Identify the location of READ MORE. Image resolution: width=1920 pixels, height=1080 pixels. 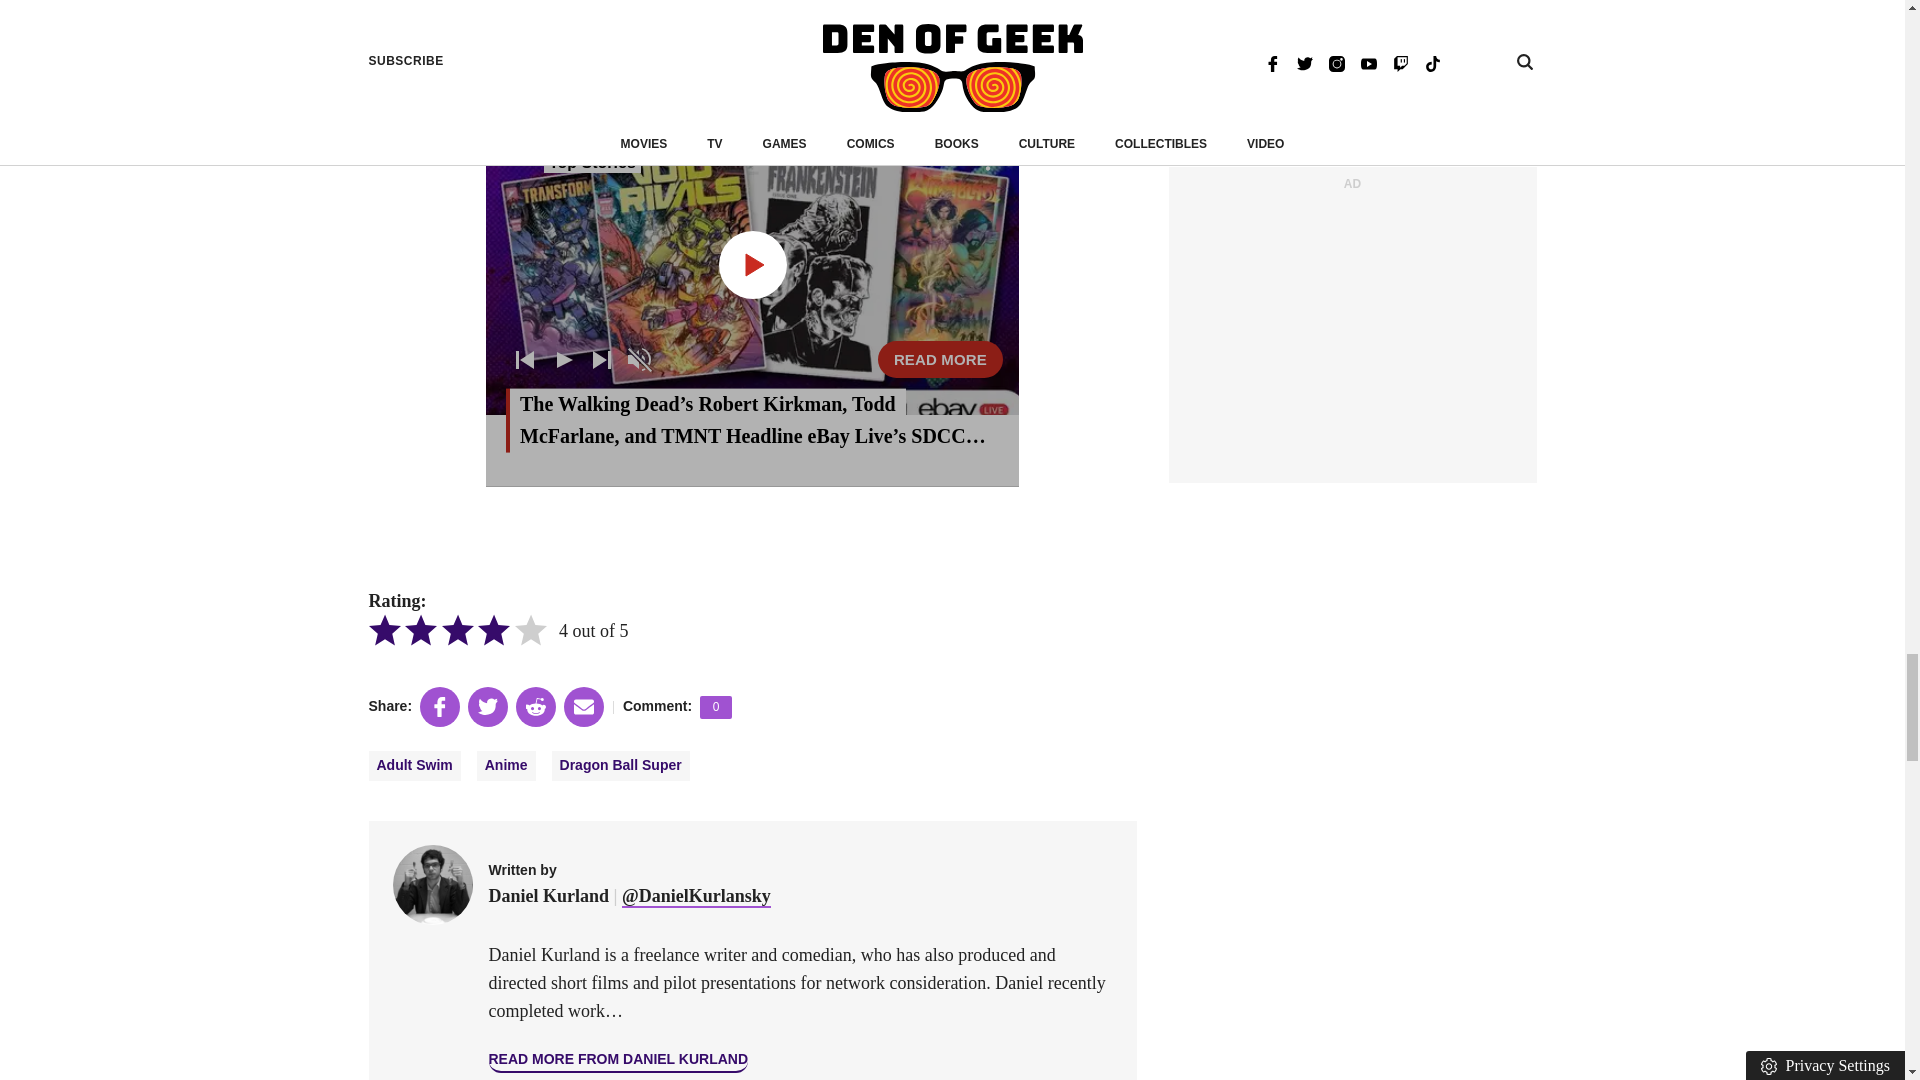
(940, 360).